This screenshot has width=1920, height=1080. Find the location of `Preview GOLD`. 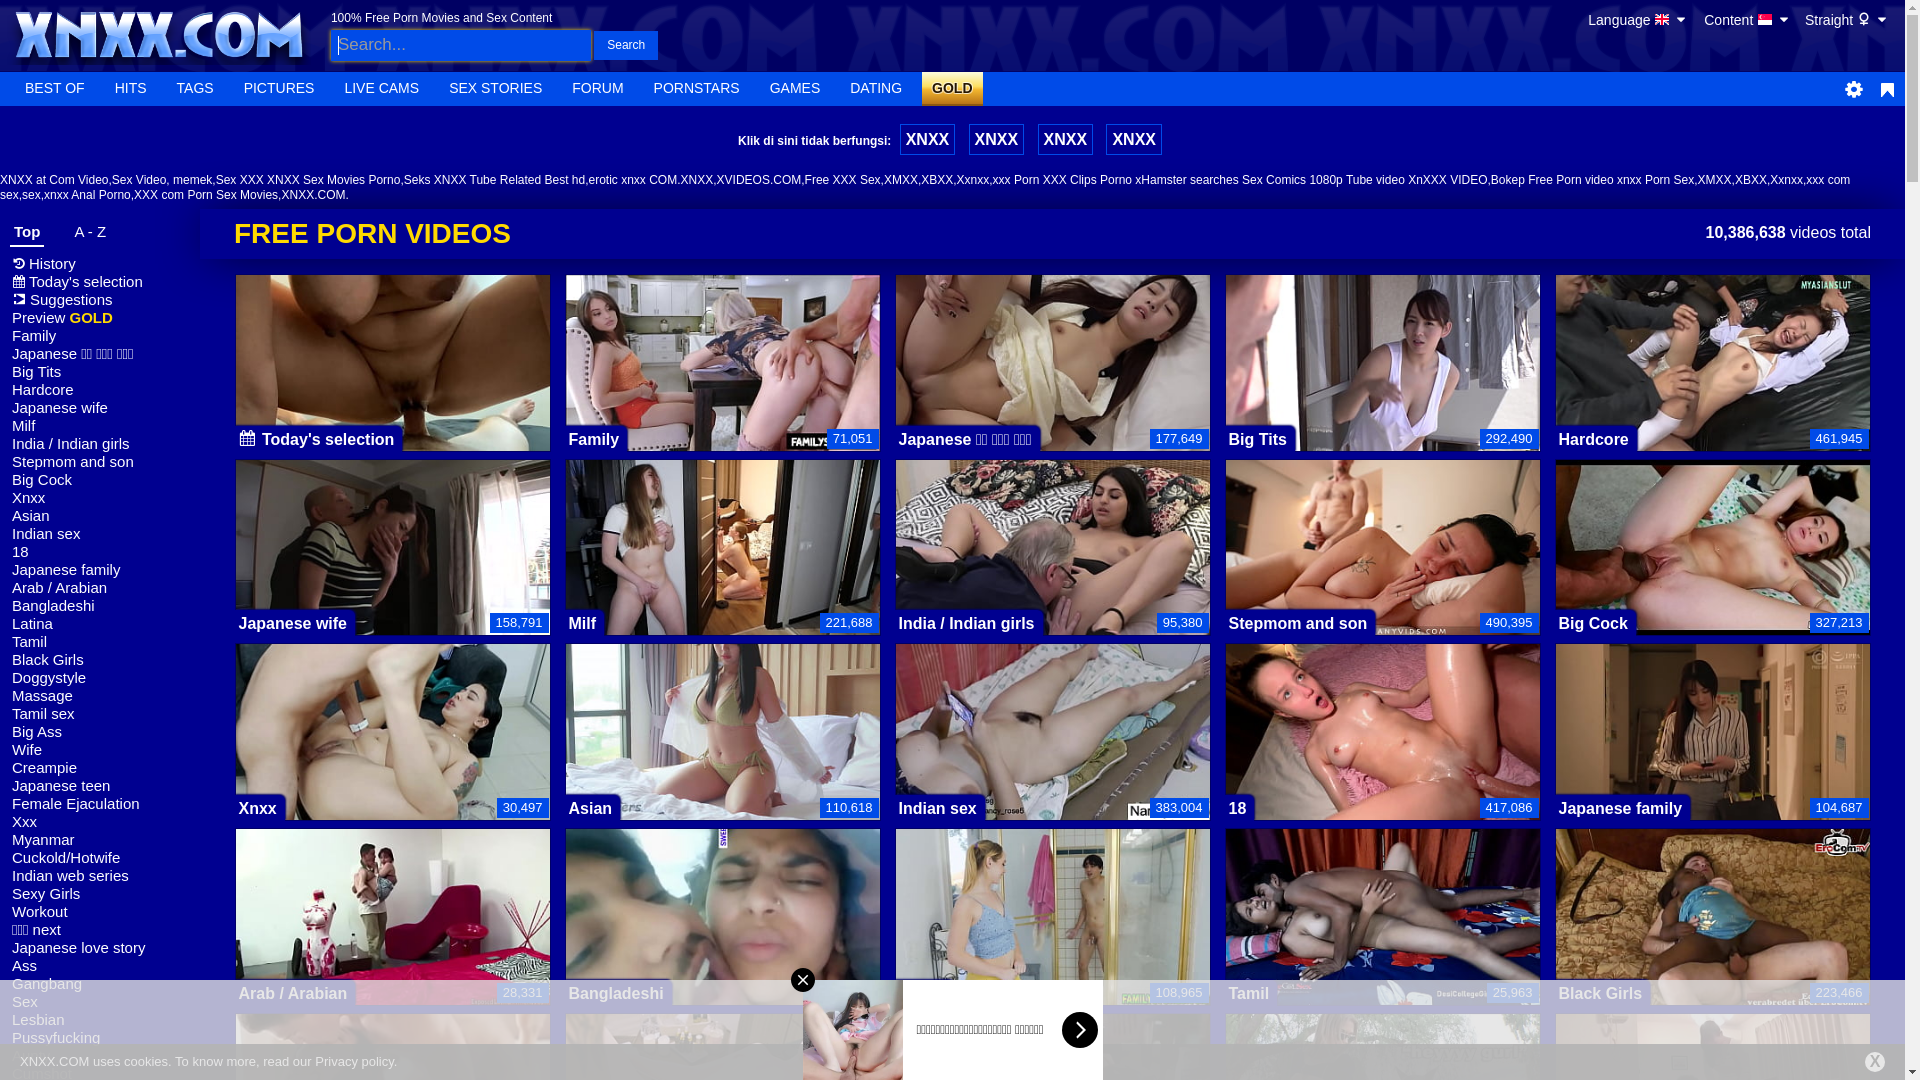

Preview GOLD is located at coordinates (100, 318).